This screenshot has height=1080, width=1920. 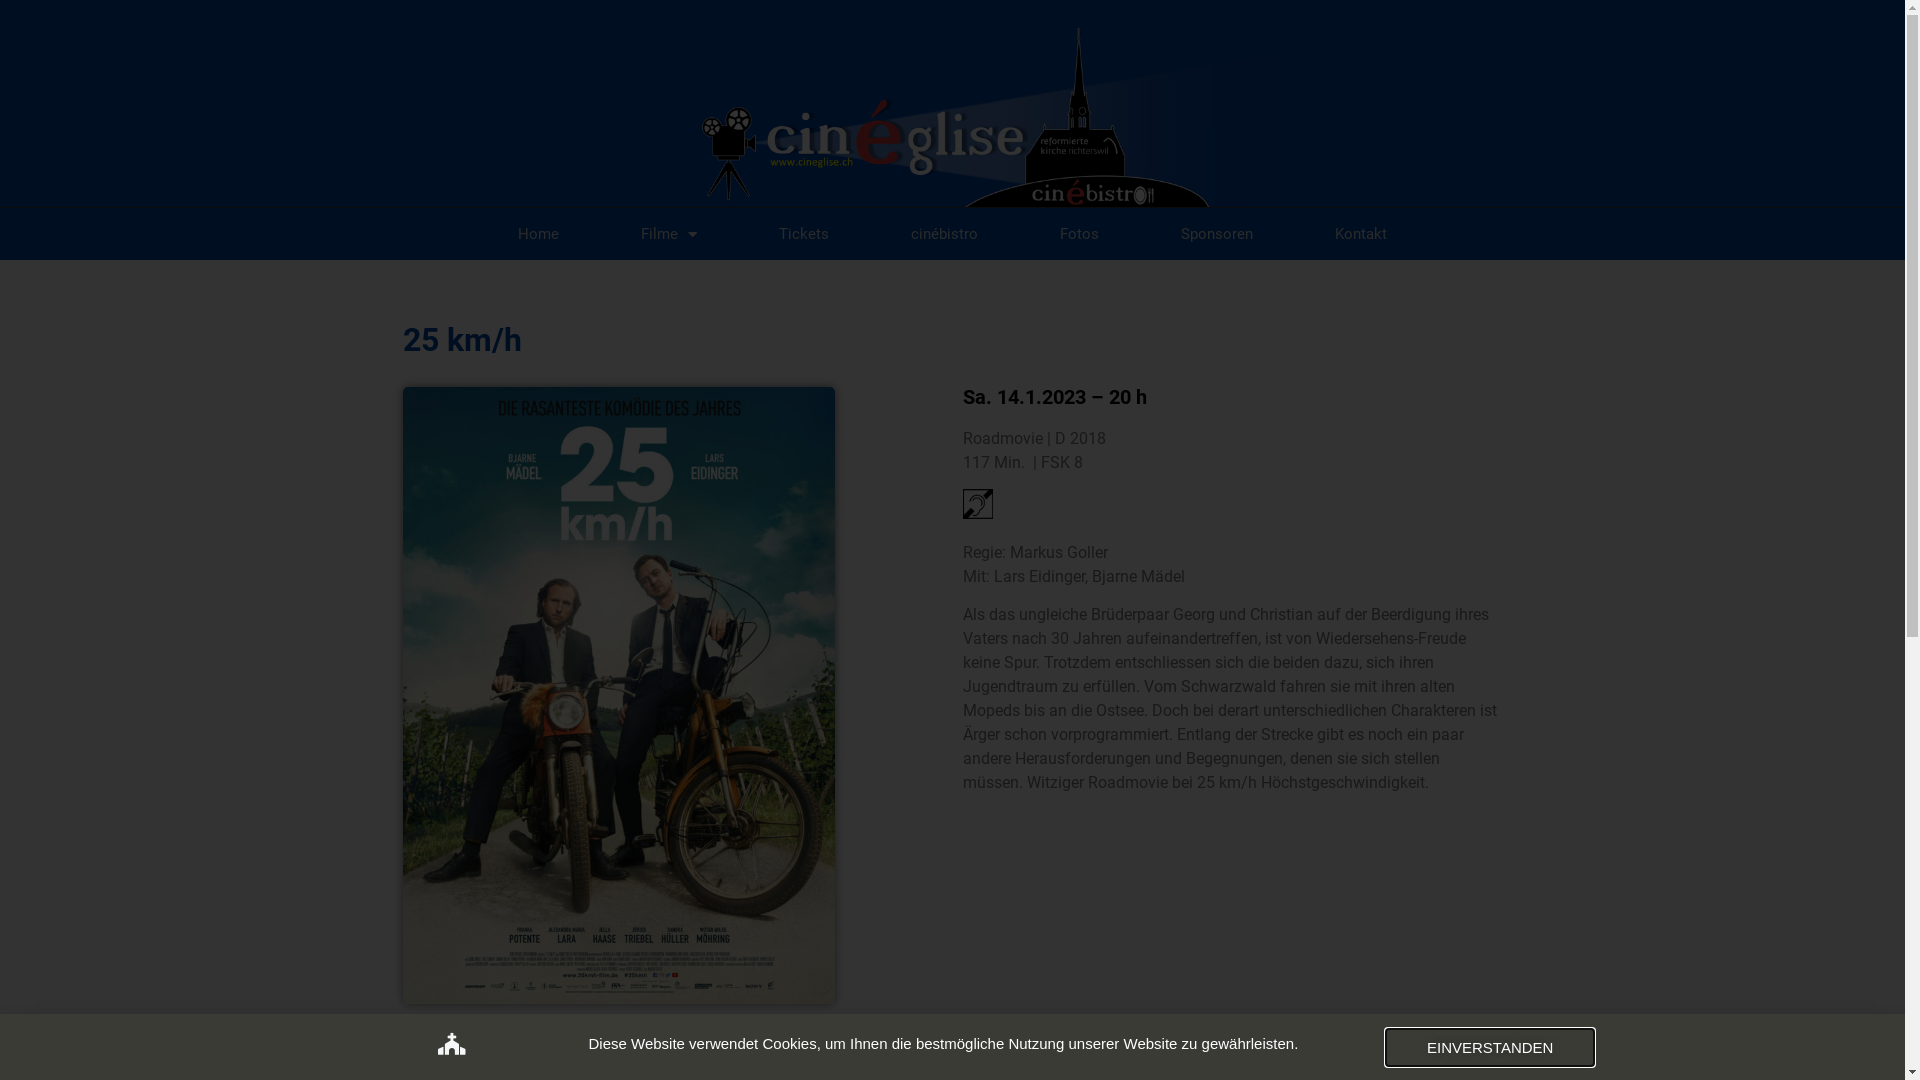 What do you see at coordinates (1080, 234) in the screenshot?
I see `Fotos` at bounding box center [1080, 234].